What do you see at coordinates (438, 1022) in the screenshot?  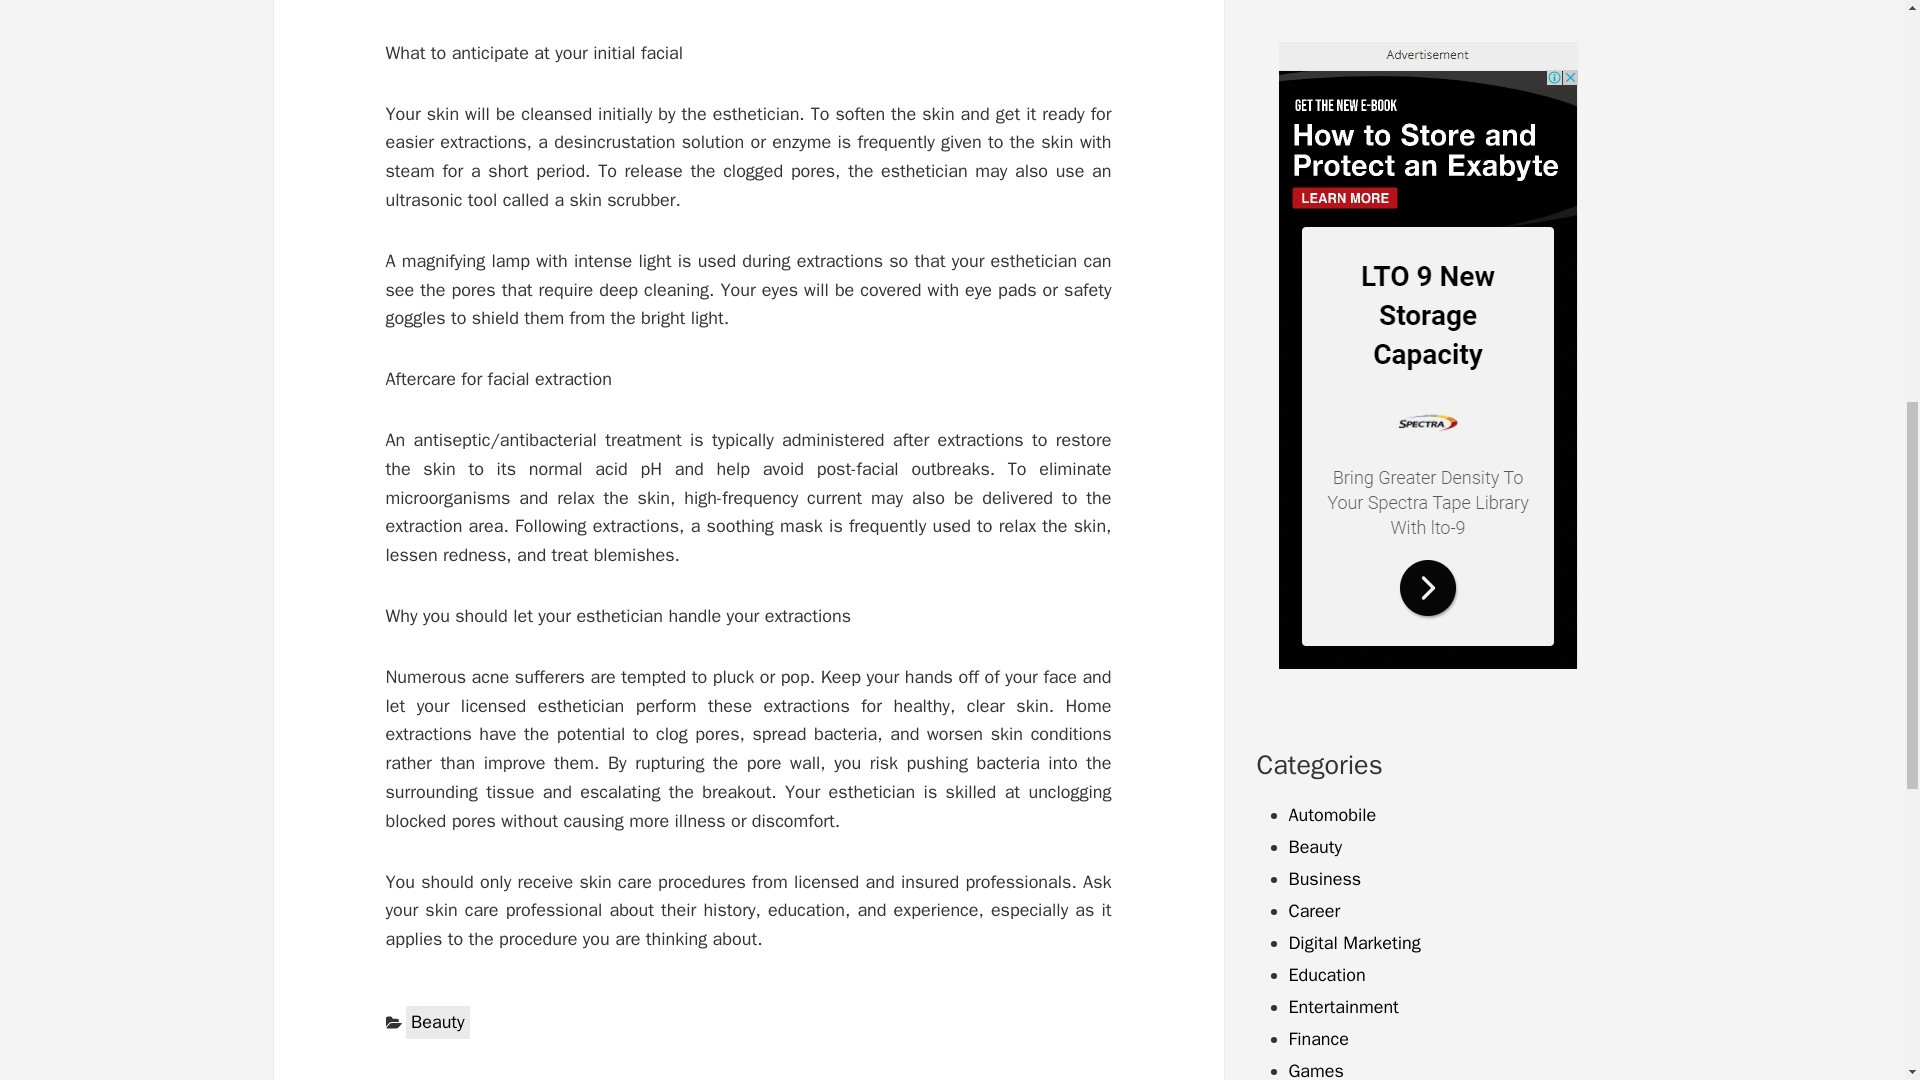 I see `Beauty` at bounding box center [438, 1022].